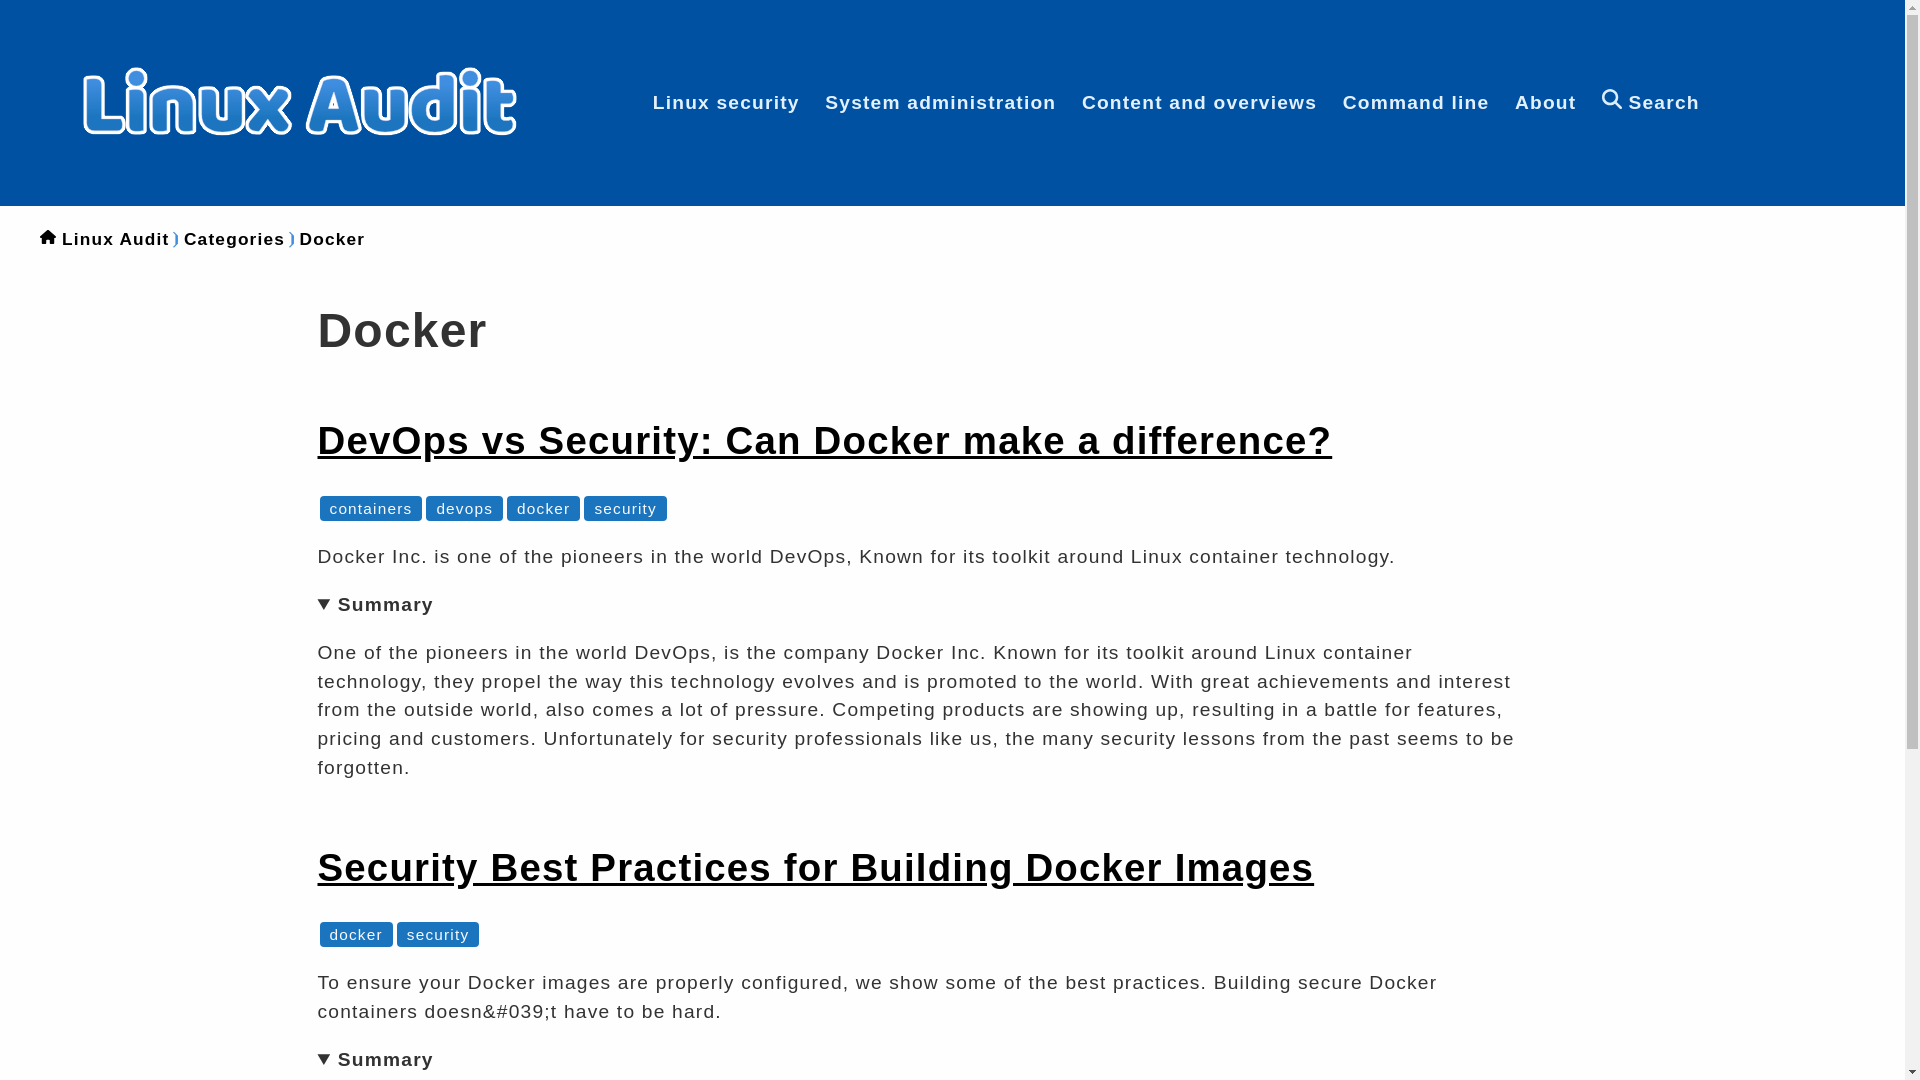 The width and height of the screenshot is (1920, 1080). I want to click on Categories, so click(234, 238).